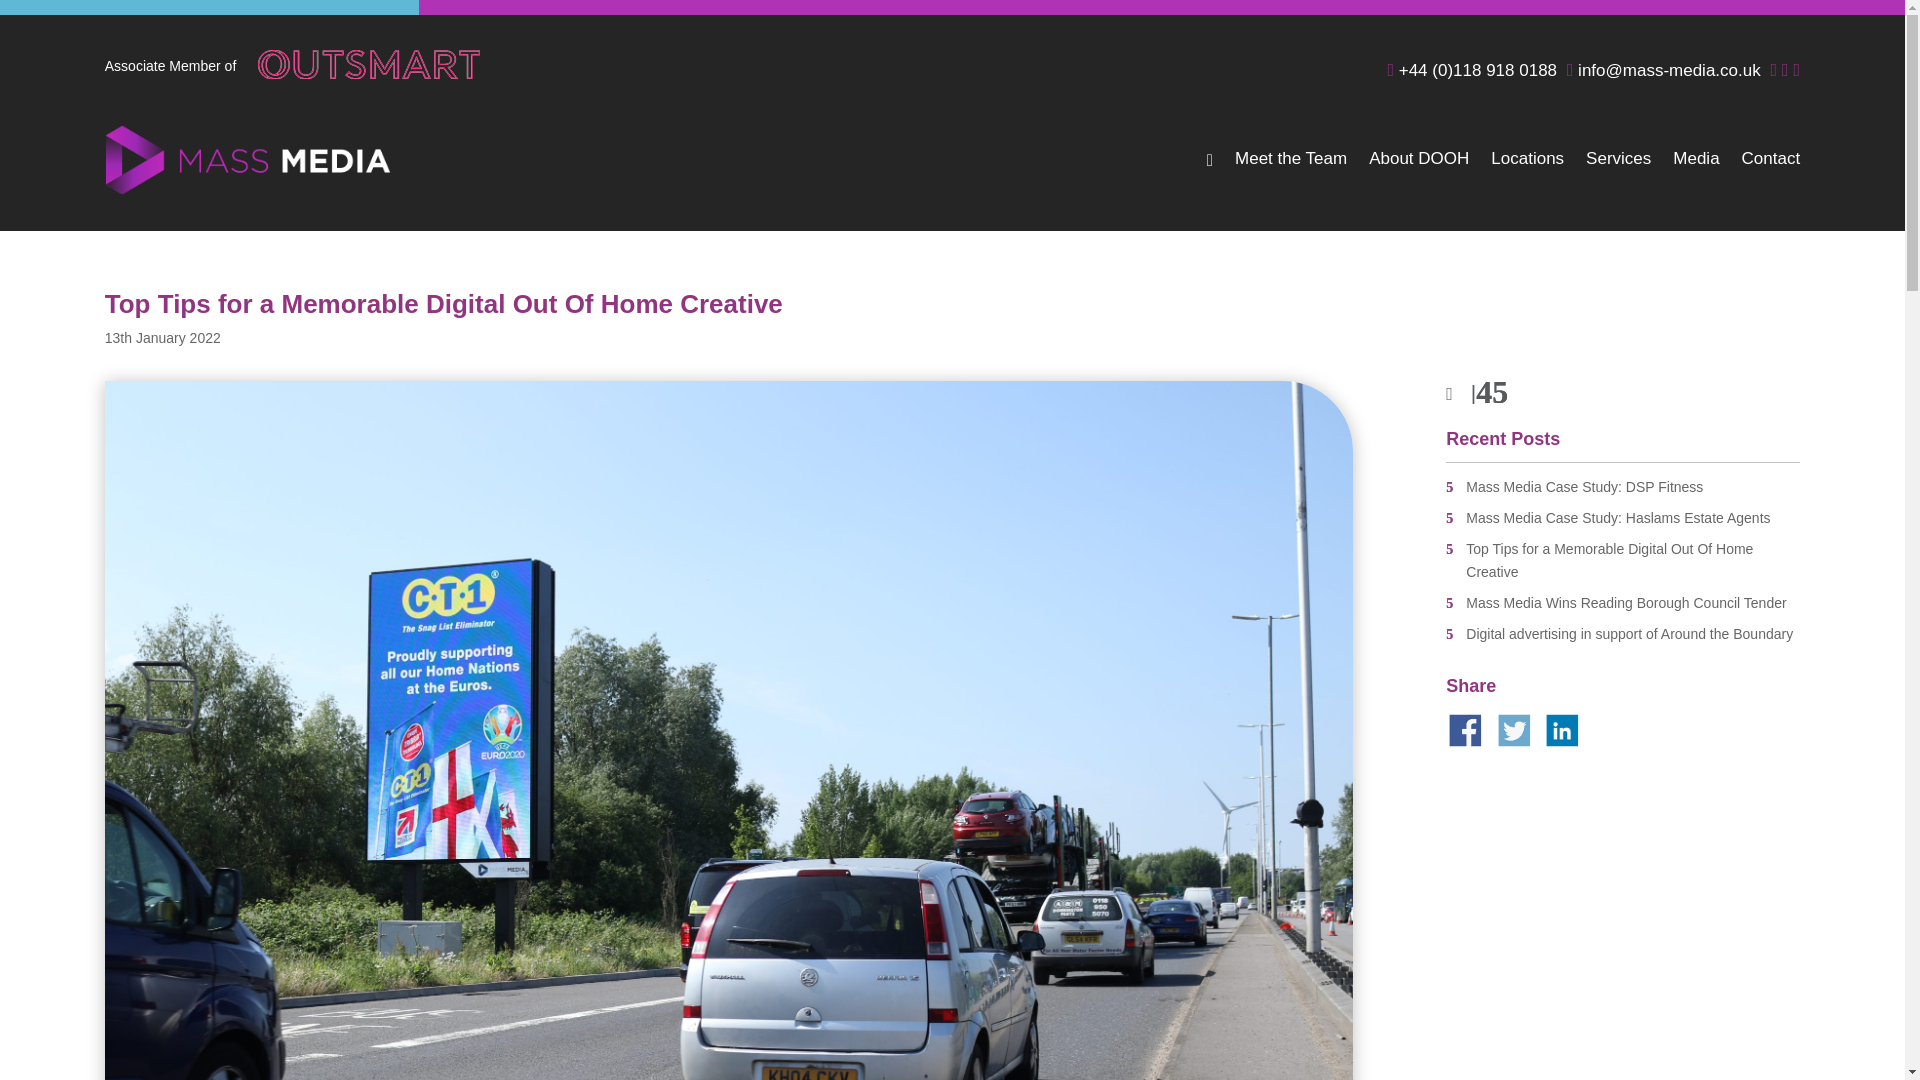  Describe the element at coordinates (1418, 174) in the screenshot. I see `About DOOH` at that location.